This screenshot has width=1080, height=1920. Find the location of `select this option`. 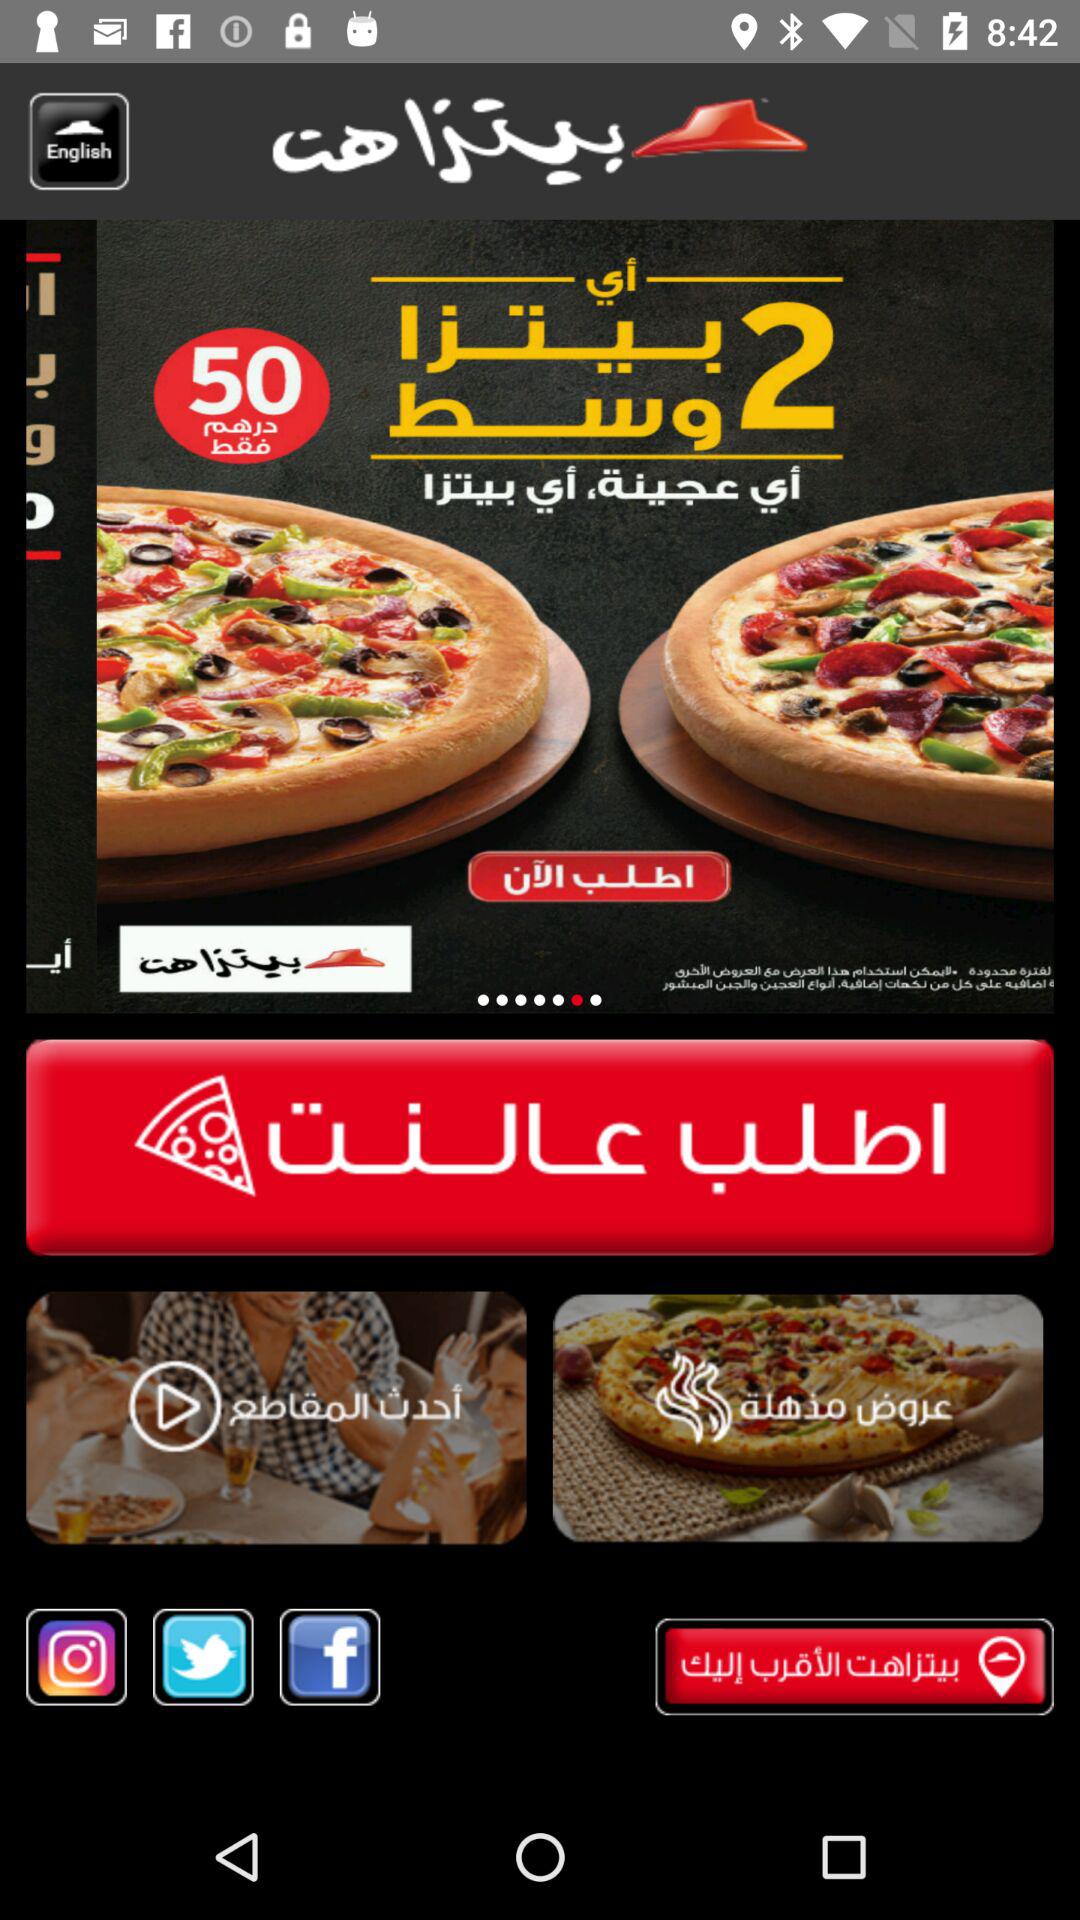

select this option is located at coordinates (276, 1418).